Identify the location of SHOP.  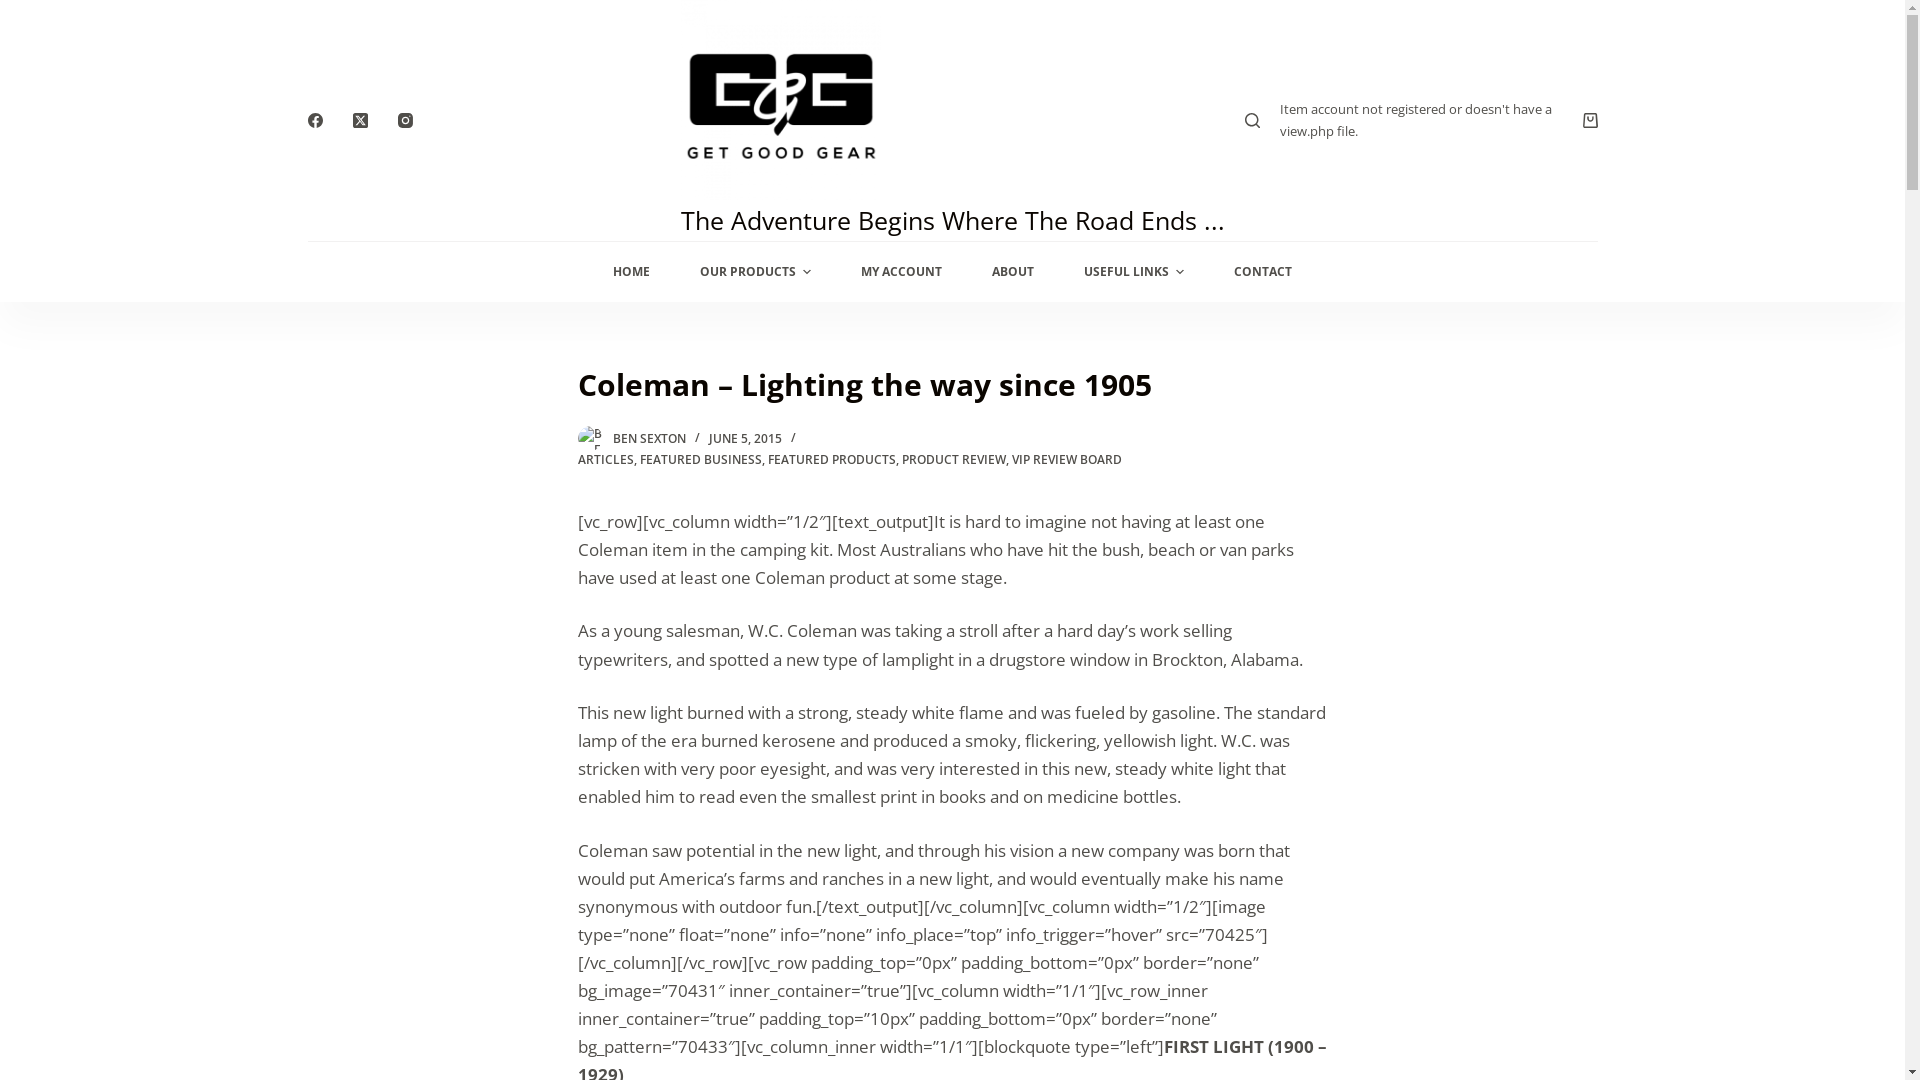
(1286, 547).